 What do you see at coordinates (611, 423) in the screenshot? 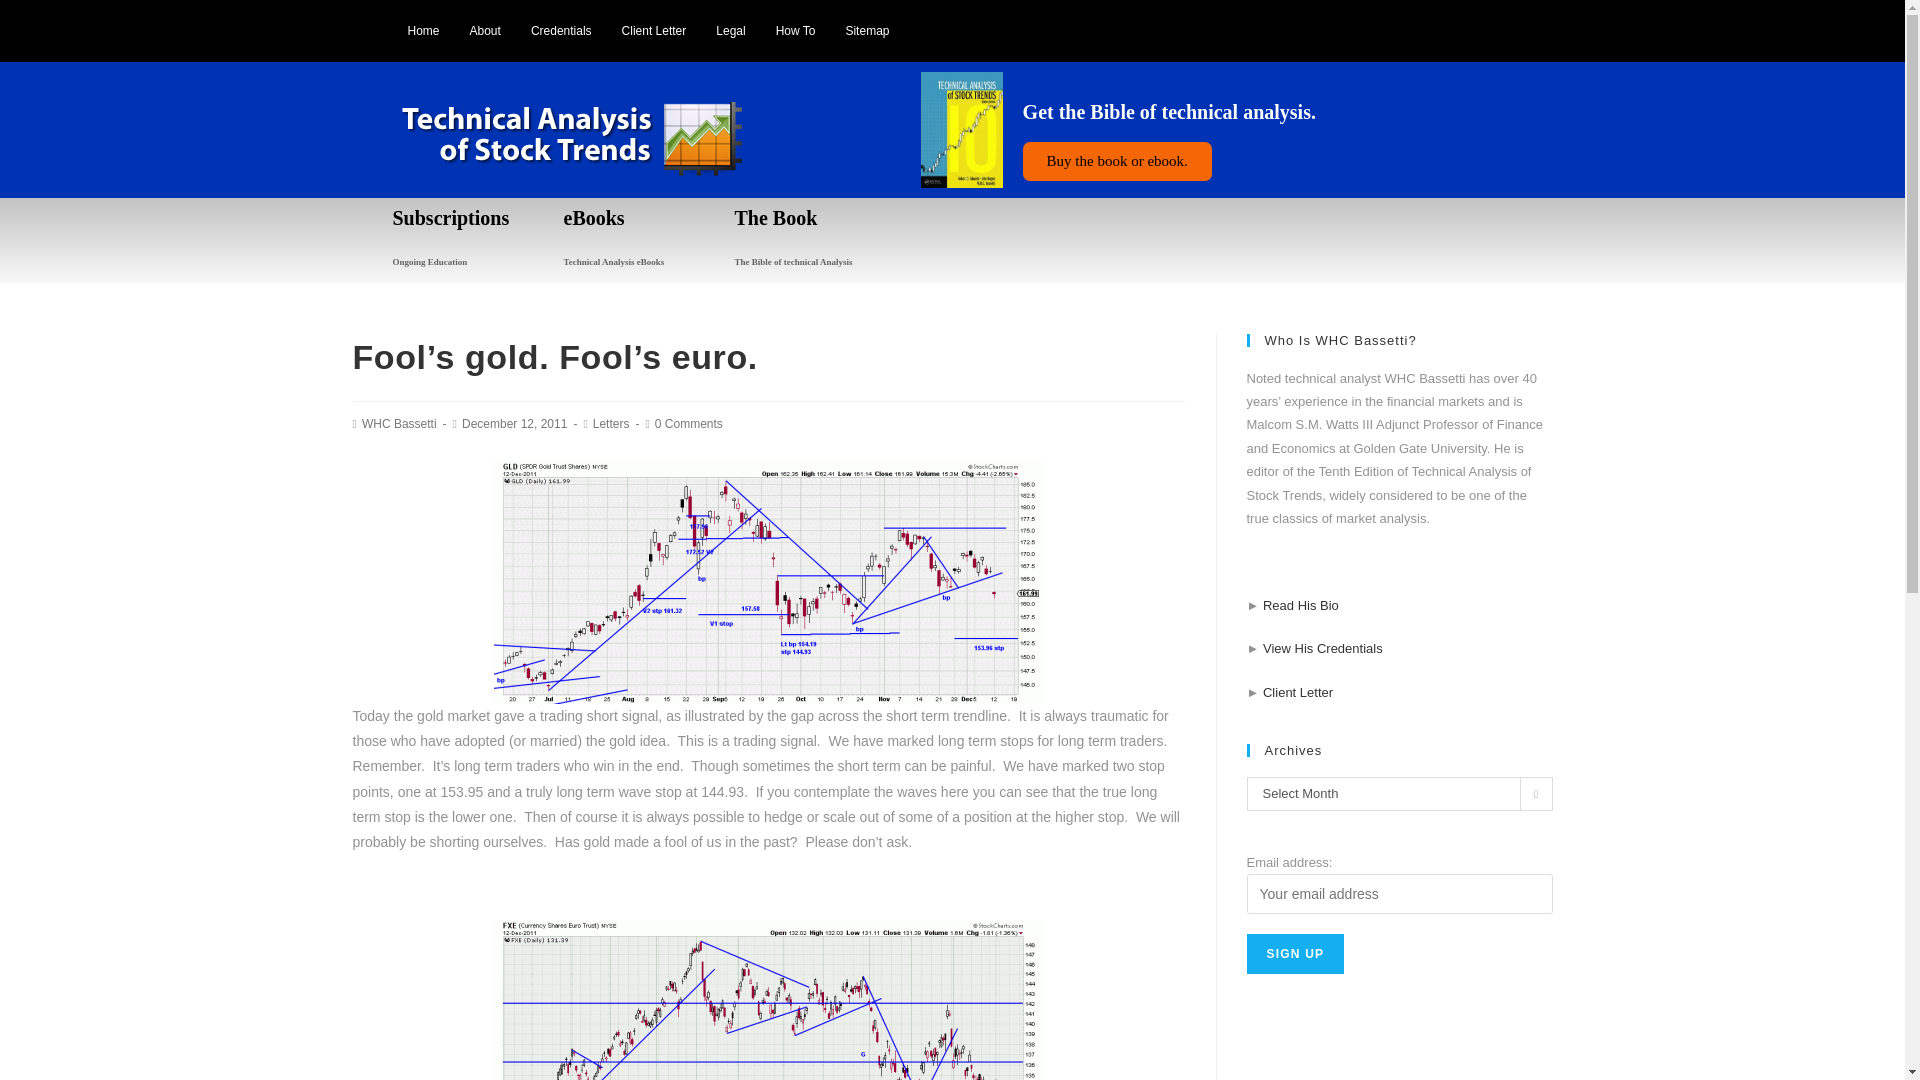
I see `Letters` at bounding box center [611, 423].